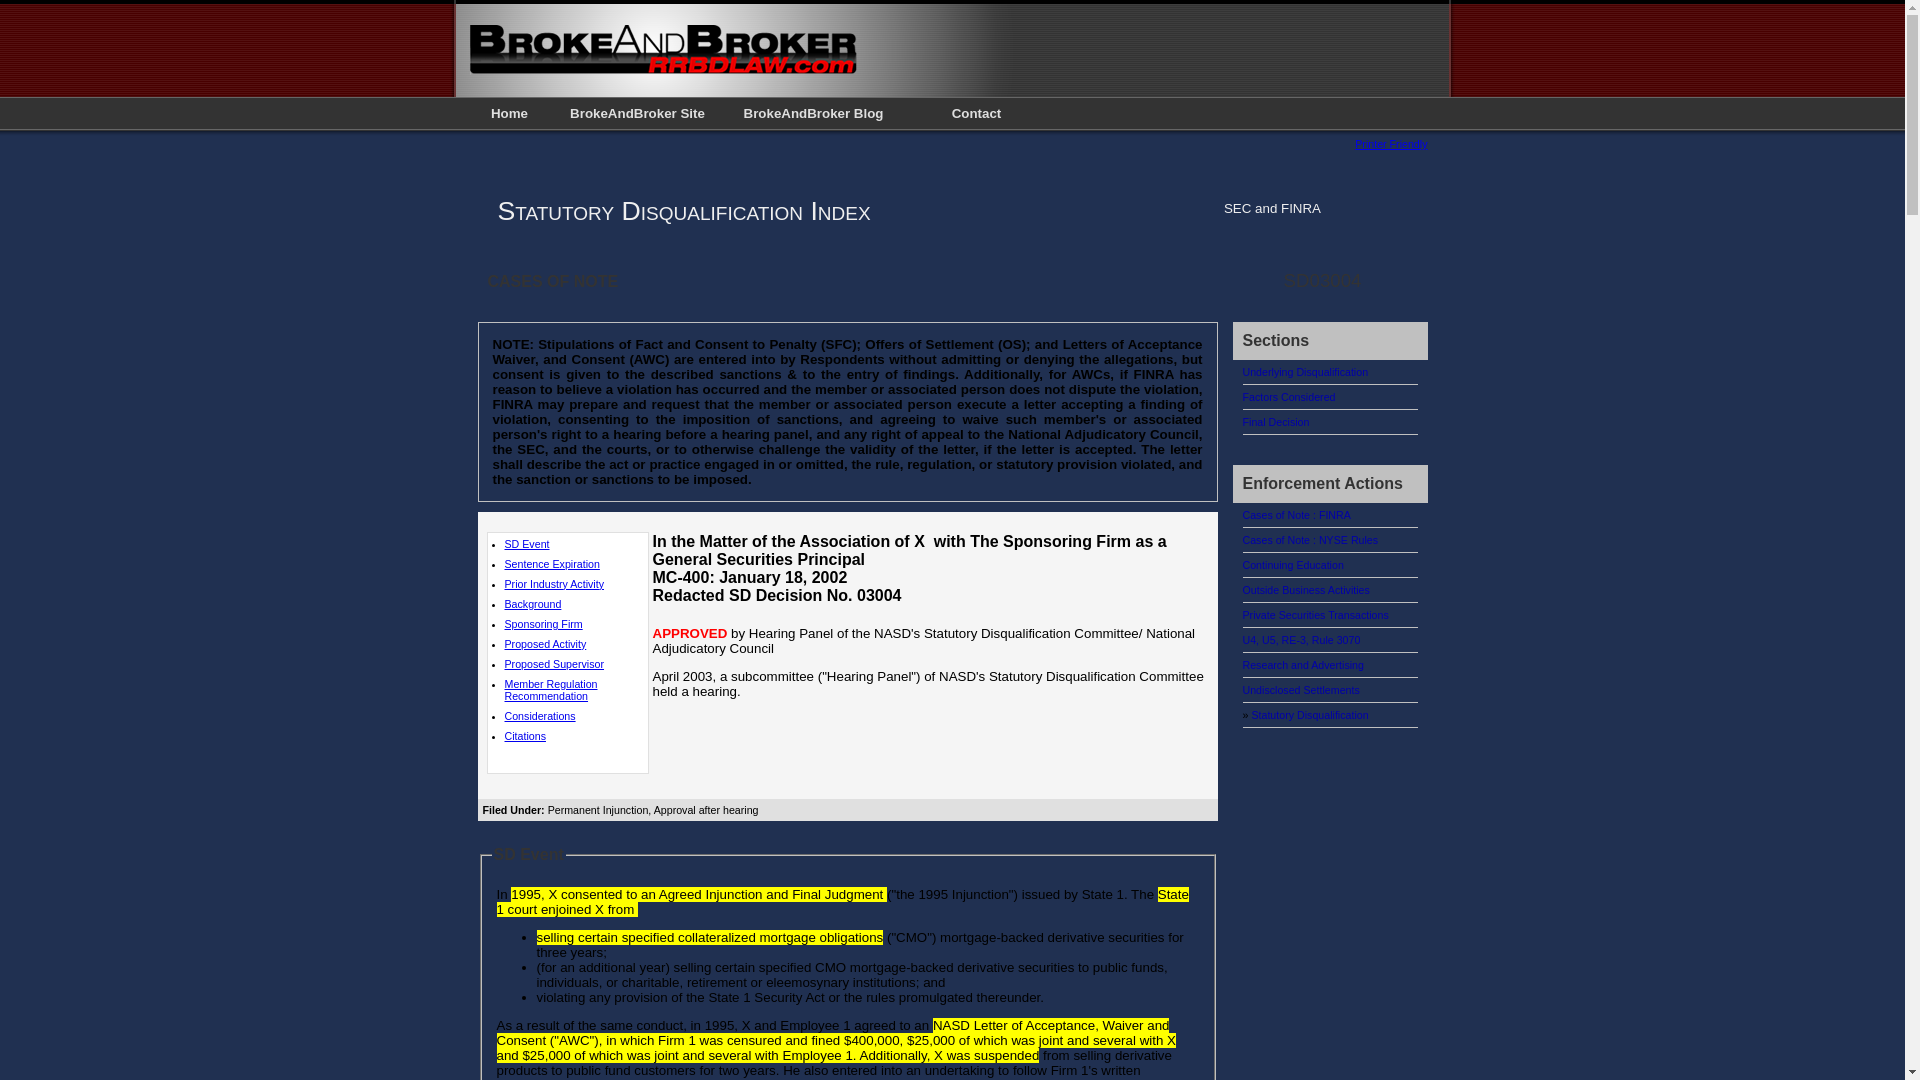 Image resolution: width=1920 pixels, height=1080 pixels. Describe the element at coordinates (538, 716) in the screenshot. I see `Considerations` at that location.